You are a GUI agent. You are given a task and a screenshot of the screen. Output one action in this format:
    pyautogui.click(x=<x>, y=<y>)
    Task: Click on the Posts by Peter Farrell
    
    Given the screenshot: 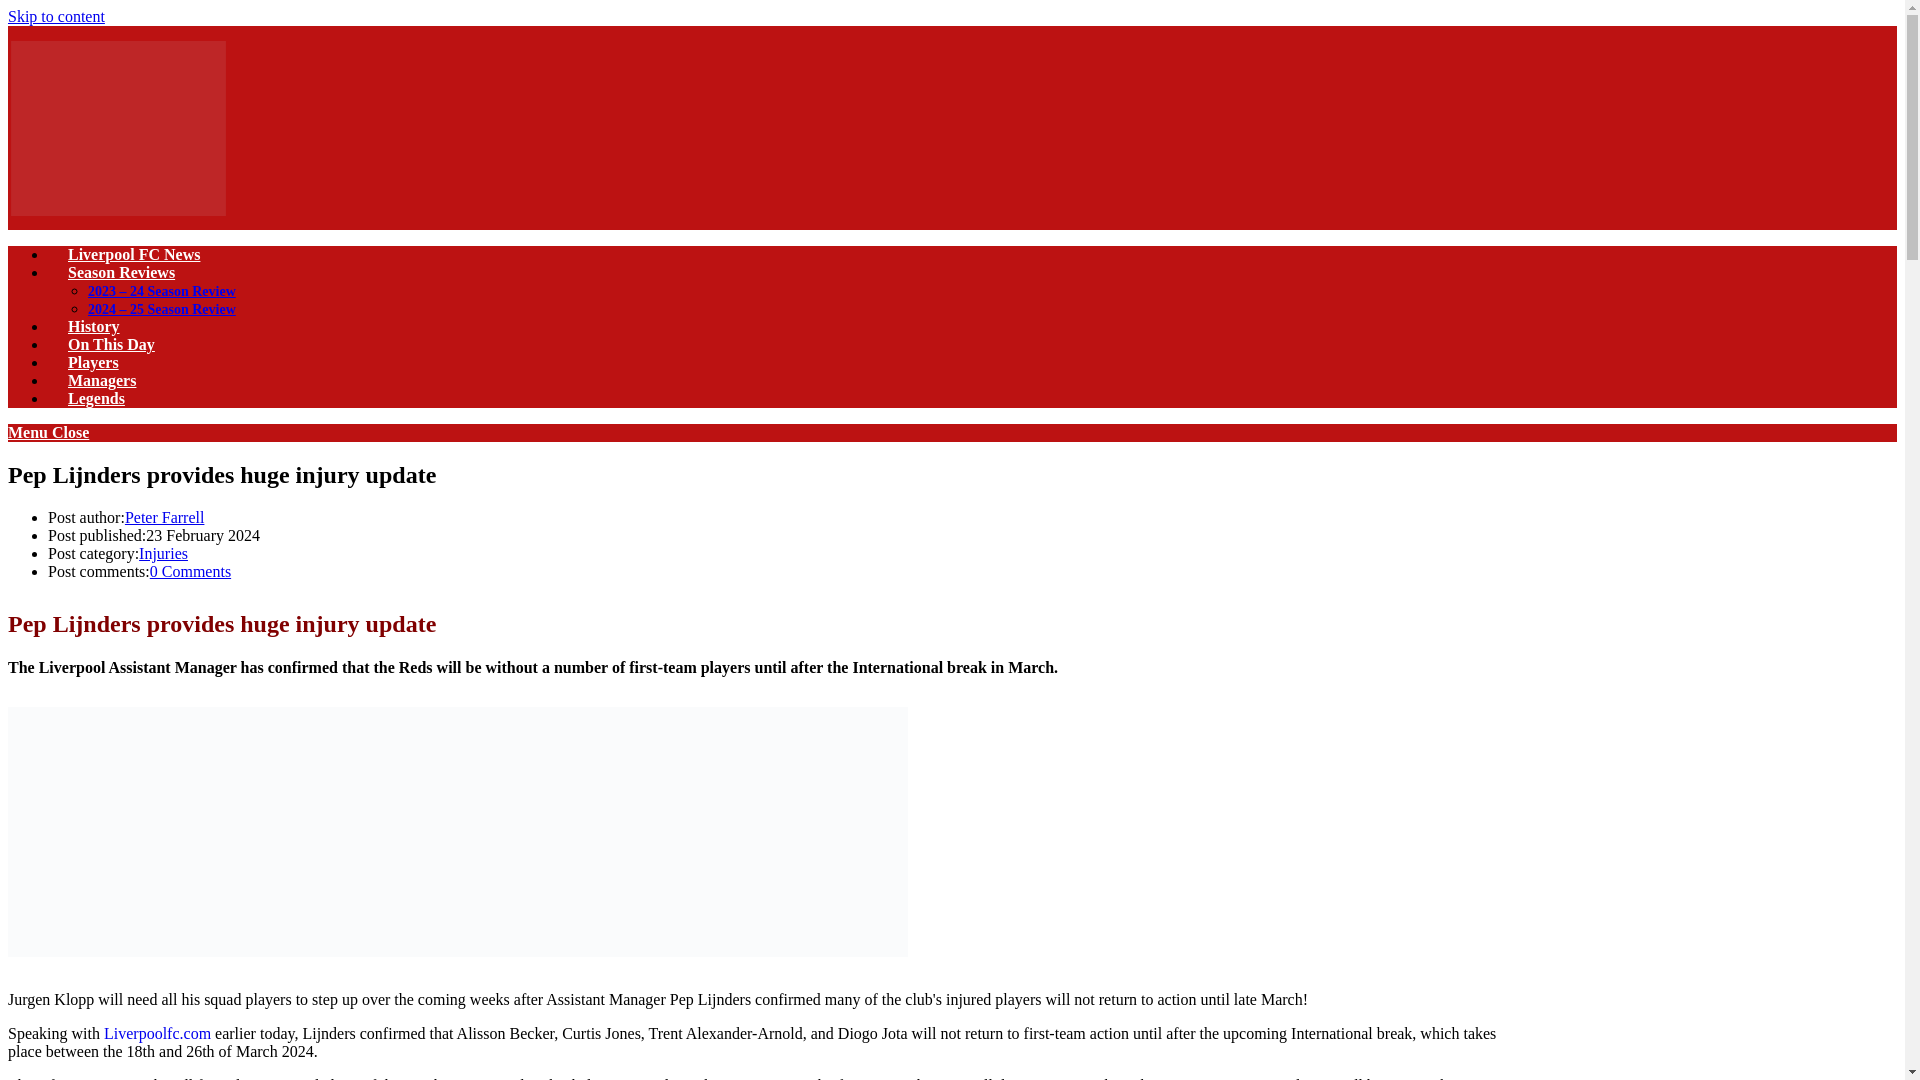 What is the action you would take?
    pyautogui.click(x=164, y=516)
    